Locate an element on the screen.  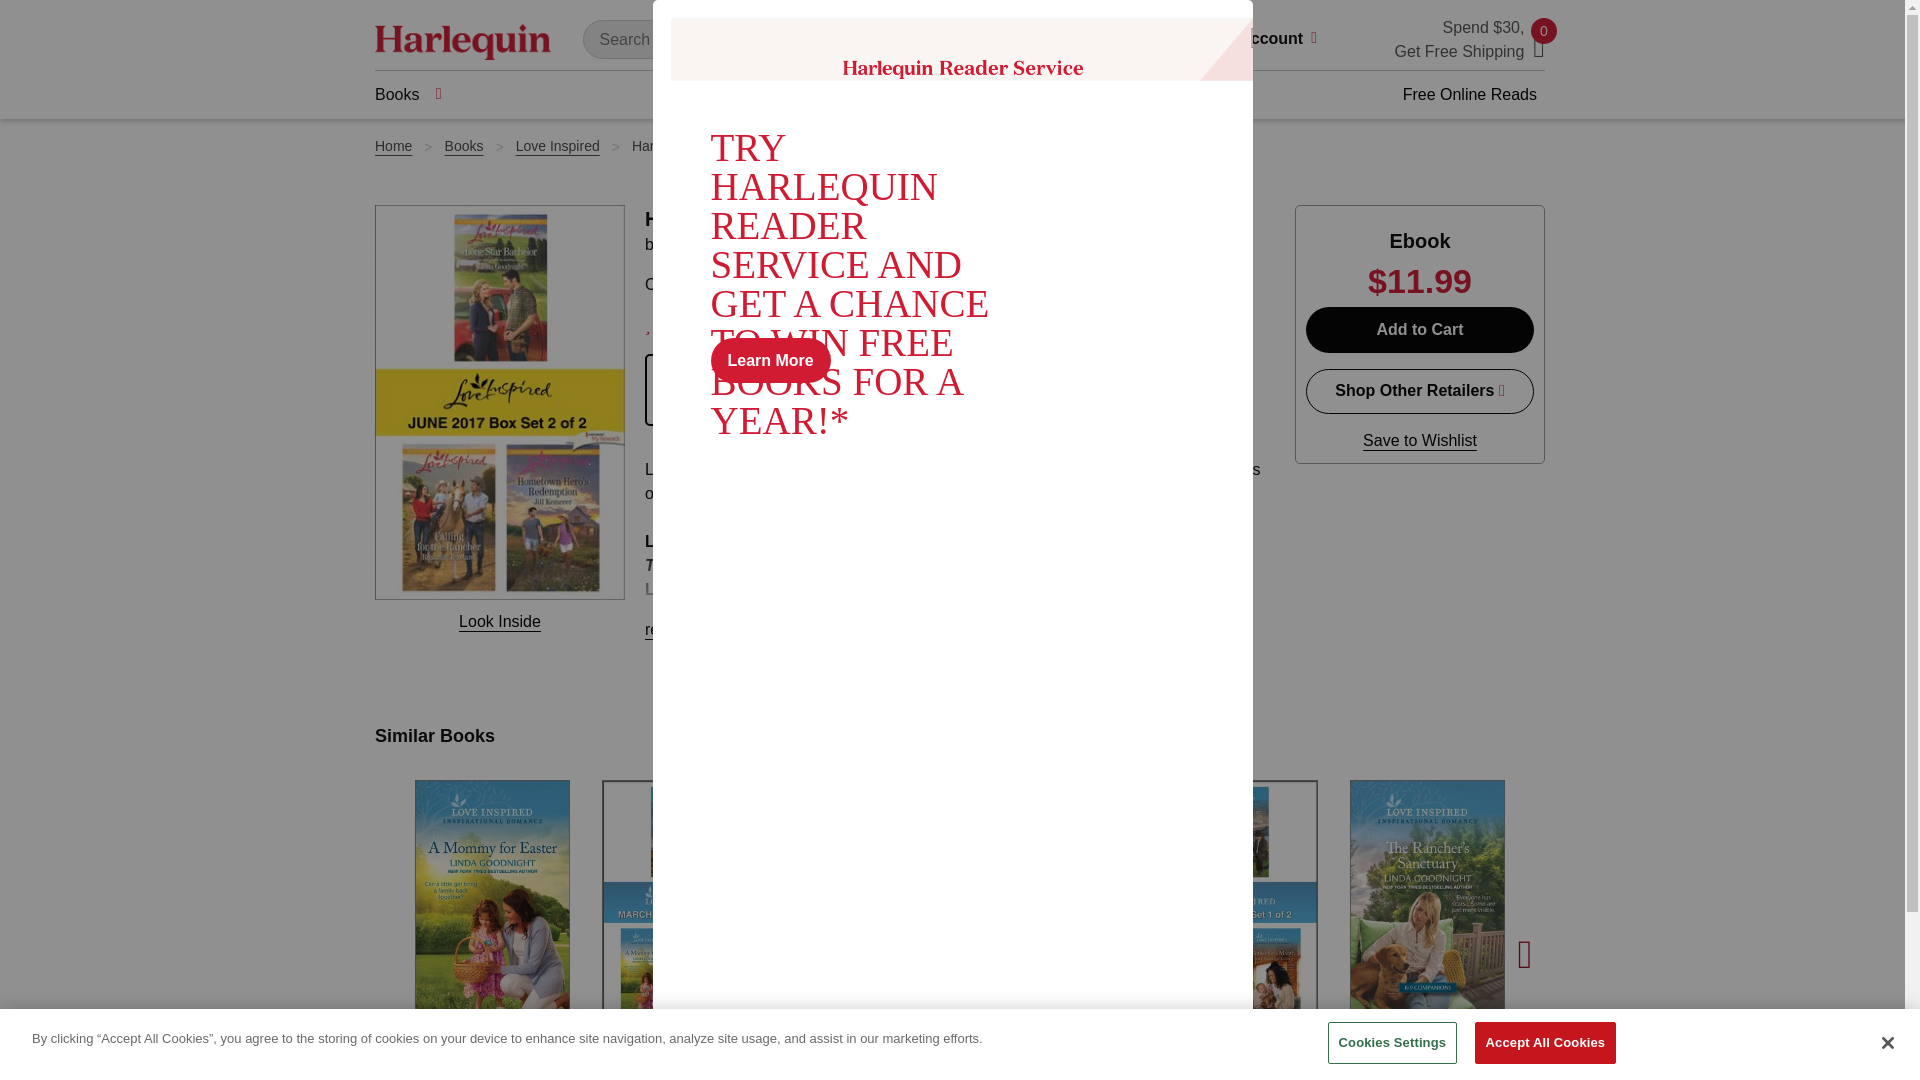
Search for other content by Linda Goodnight is located at coordinates (724, 244).